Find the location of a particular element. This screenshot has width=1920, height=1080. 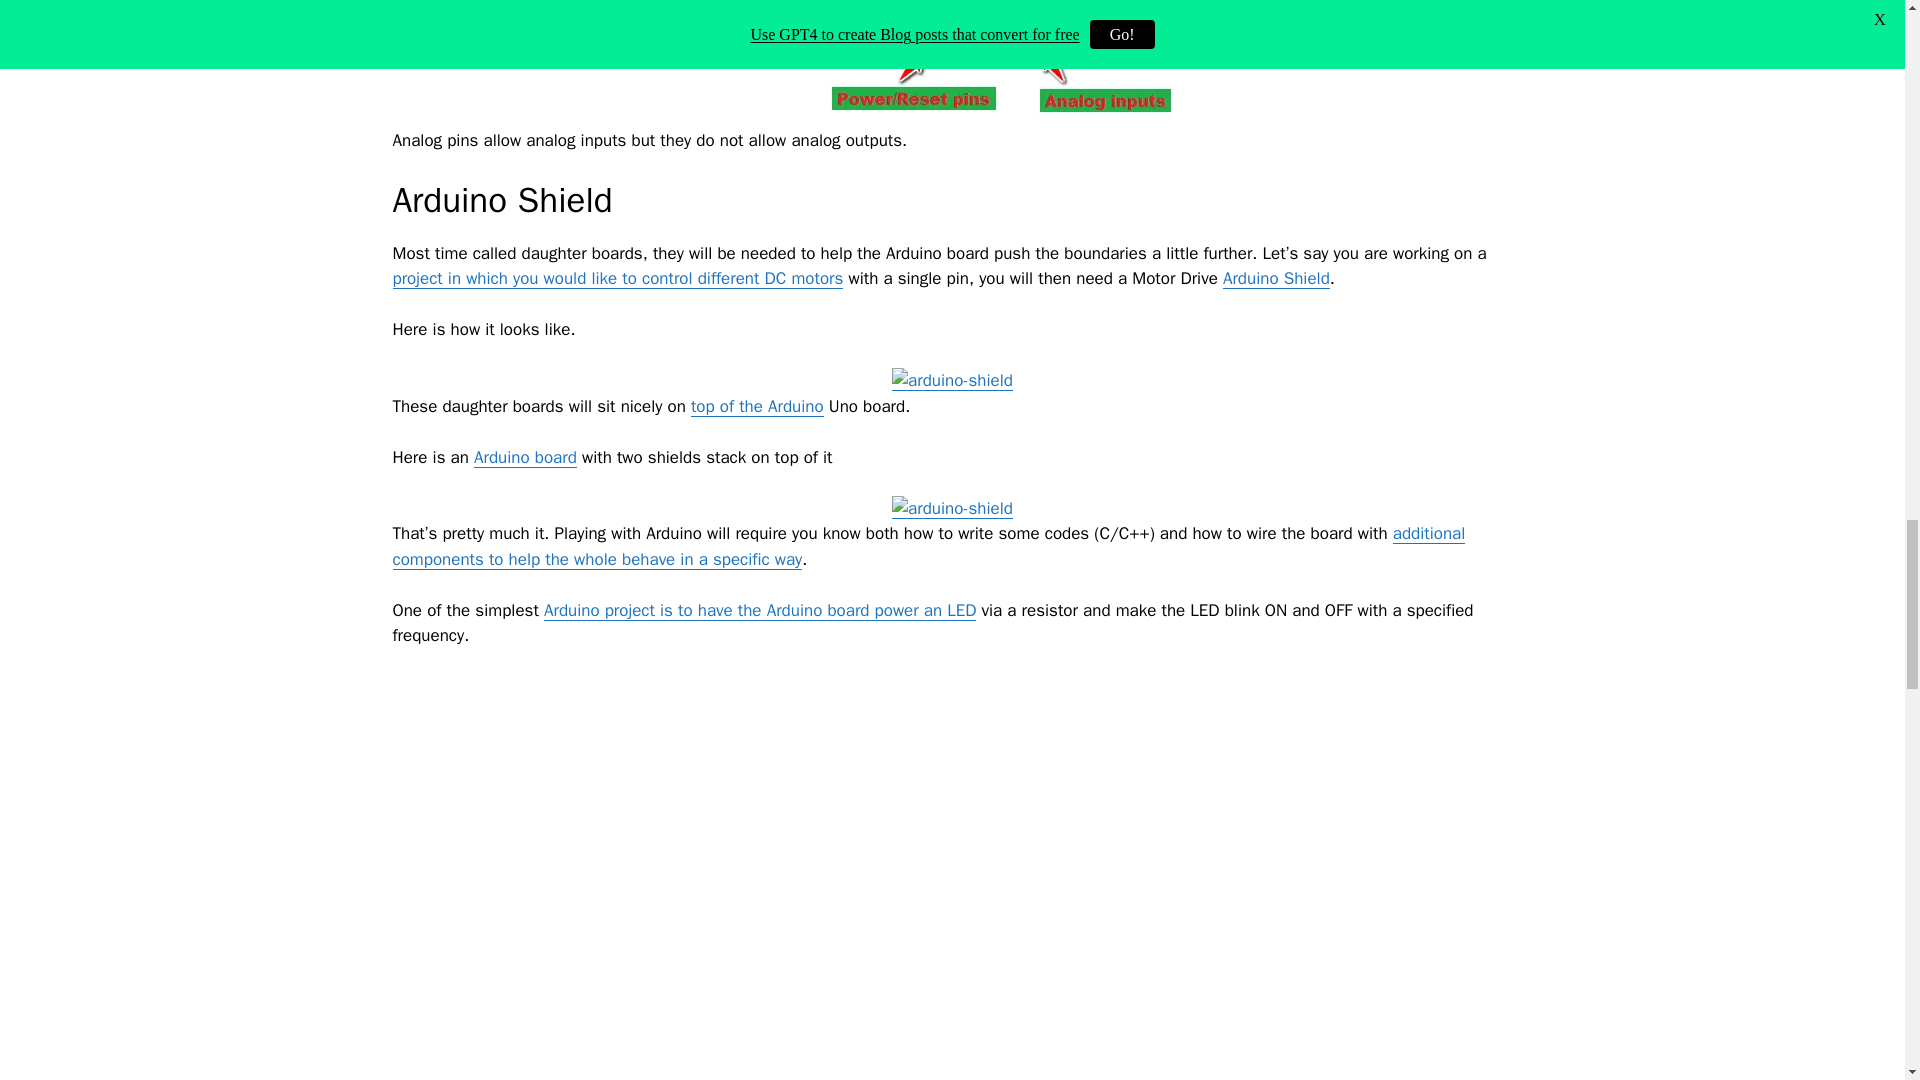

Arduino board is located at coordinates (526, 457).